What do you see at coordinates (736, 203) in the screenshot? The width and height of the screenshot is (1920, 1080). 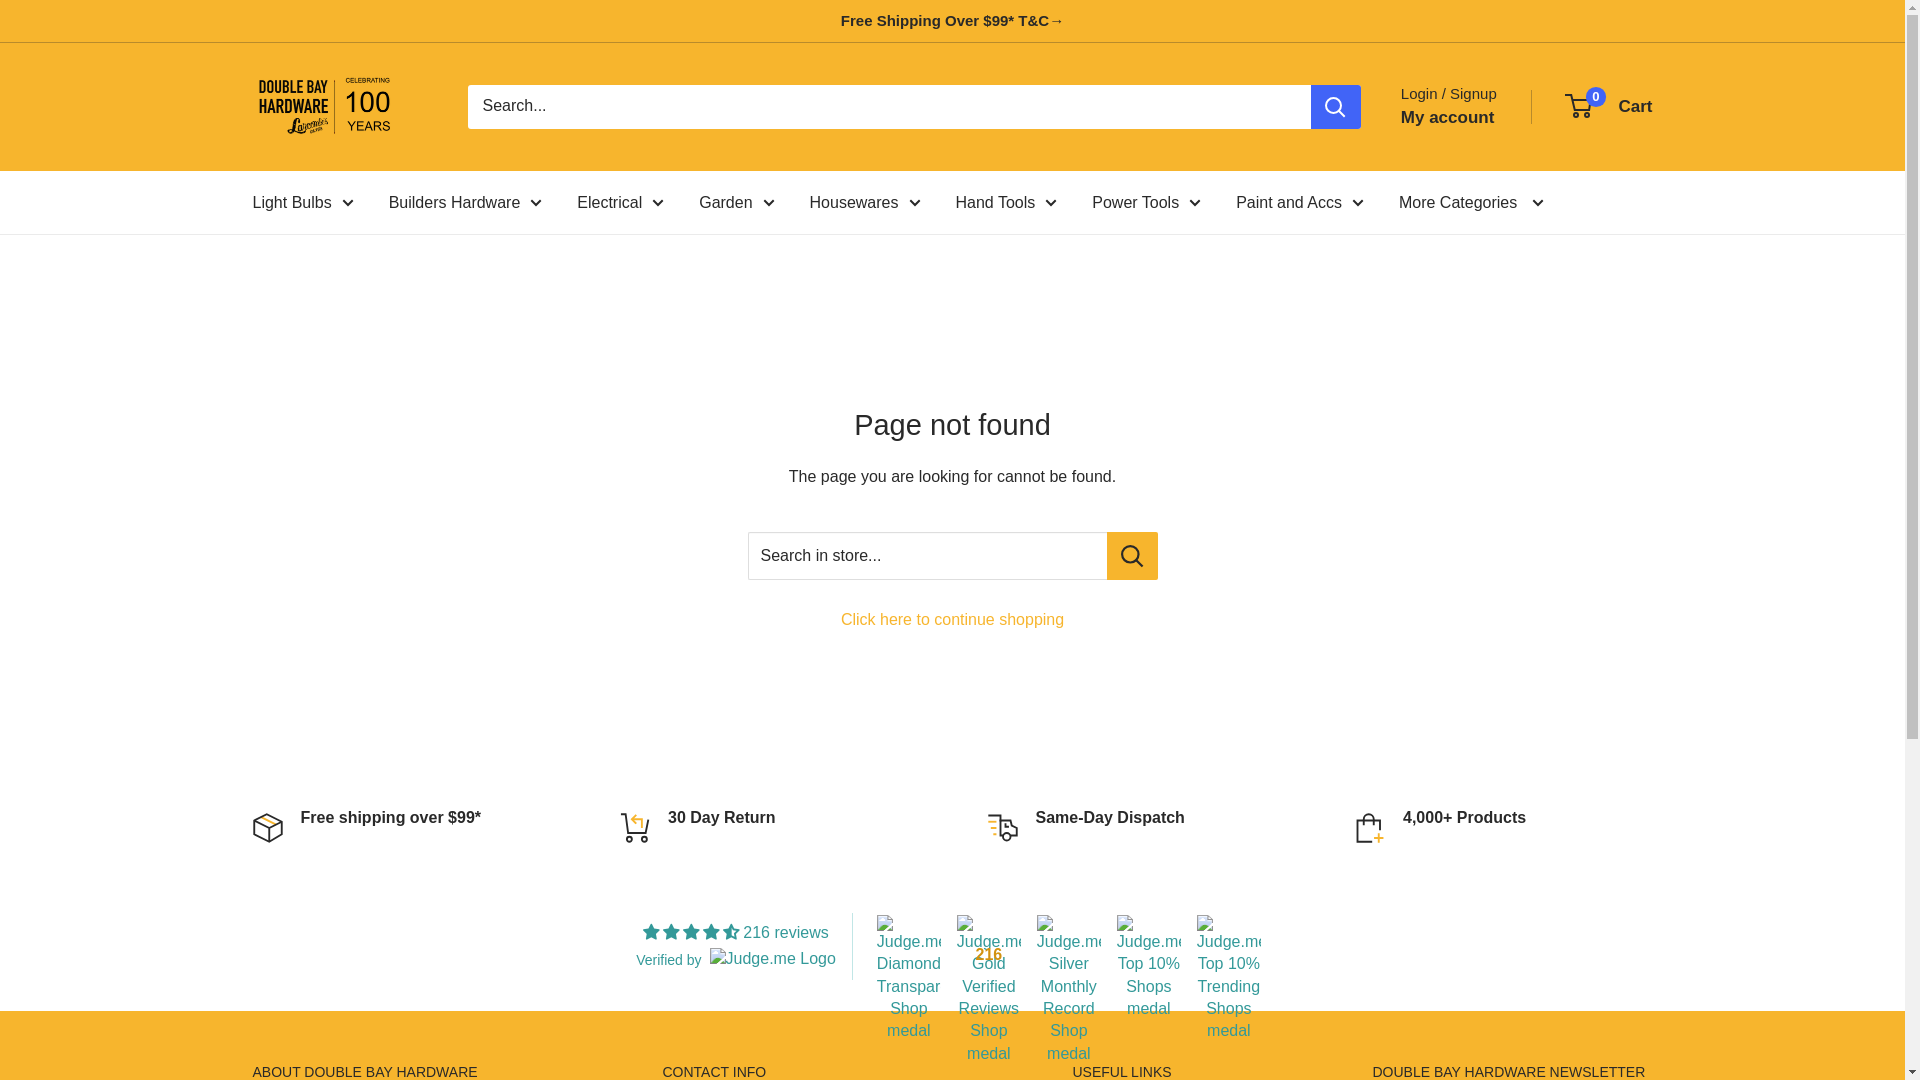 I see `Garden` at bounding box center [736, 203].